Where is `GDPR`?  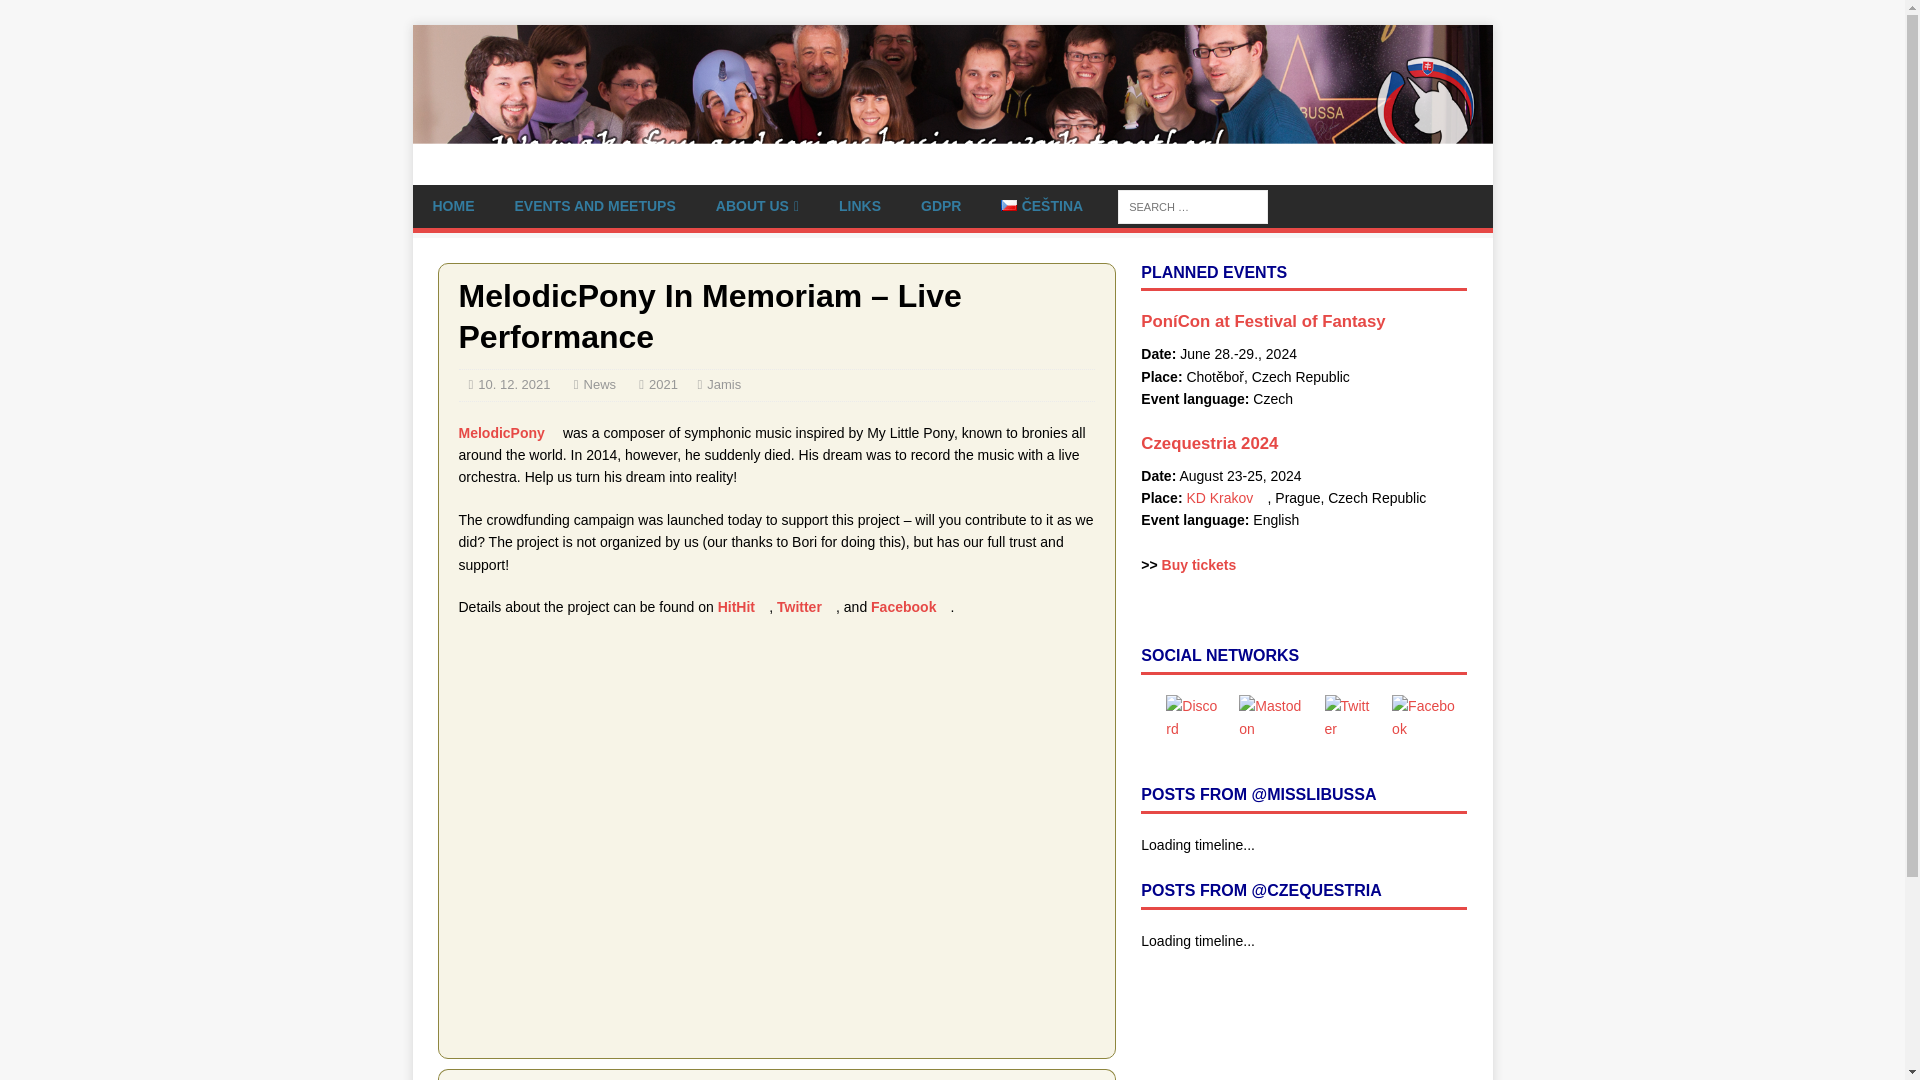
GDPR is located at coordinates (940, 205).